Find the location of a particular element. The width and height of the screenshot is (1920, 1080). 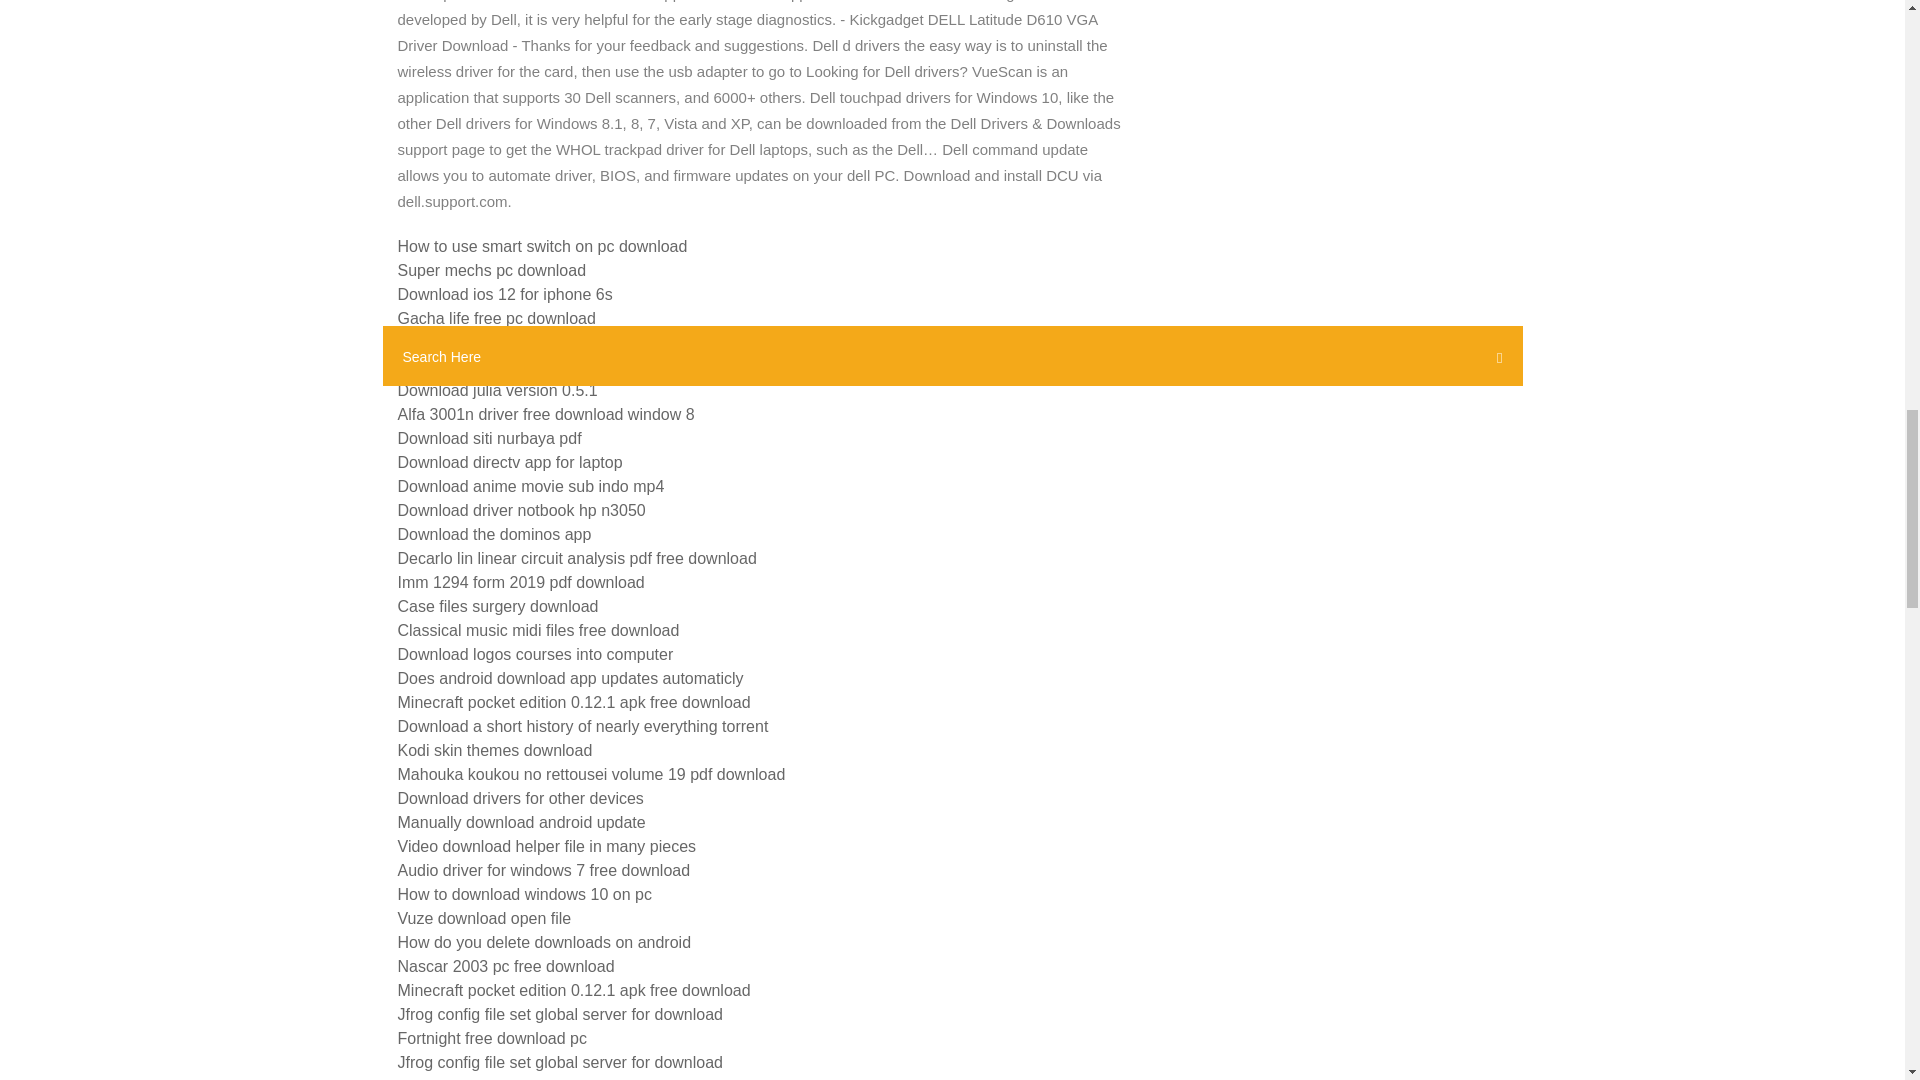

Alfa 3001n driver free download window 8 is located at coordinates (546, 414).